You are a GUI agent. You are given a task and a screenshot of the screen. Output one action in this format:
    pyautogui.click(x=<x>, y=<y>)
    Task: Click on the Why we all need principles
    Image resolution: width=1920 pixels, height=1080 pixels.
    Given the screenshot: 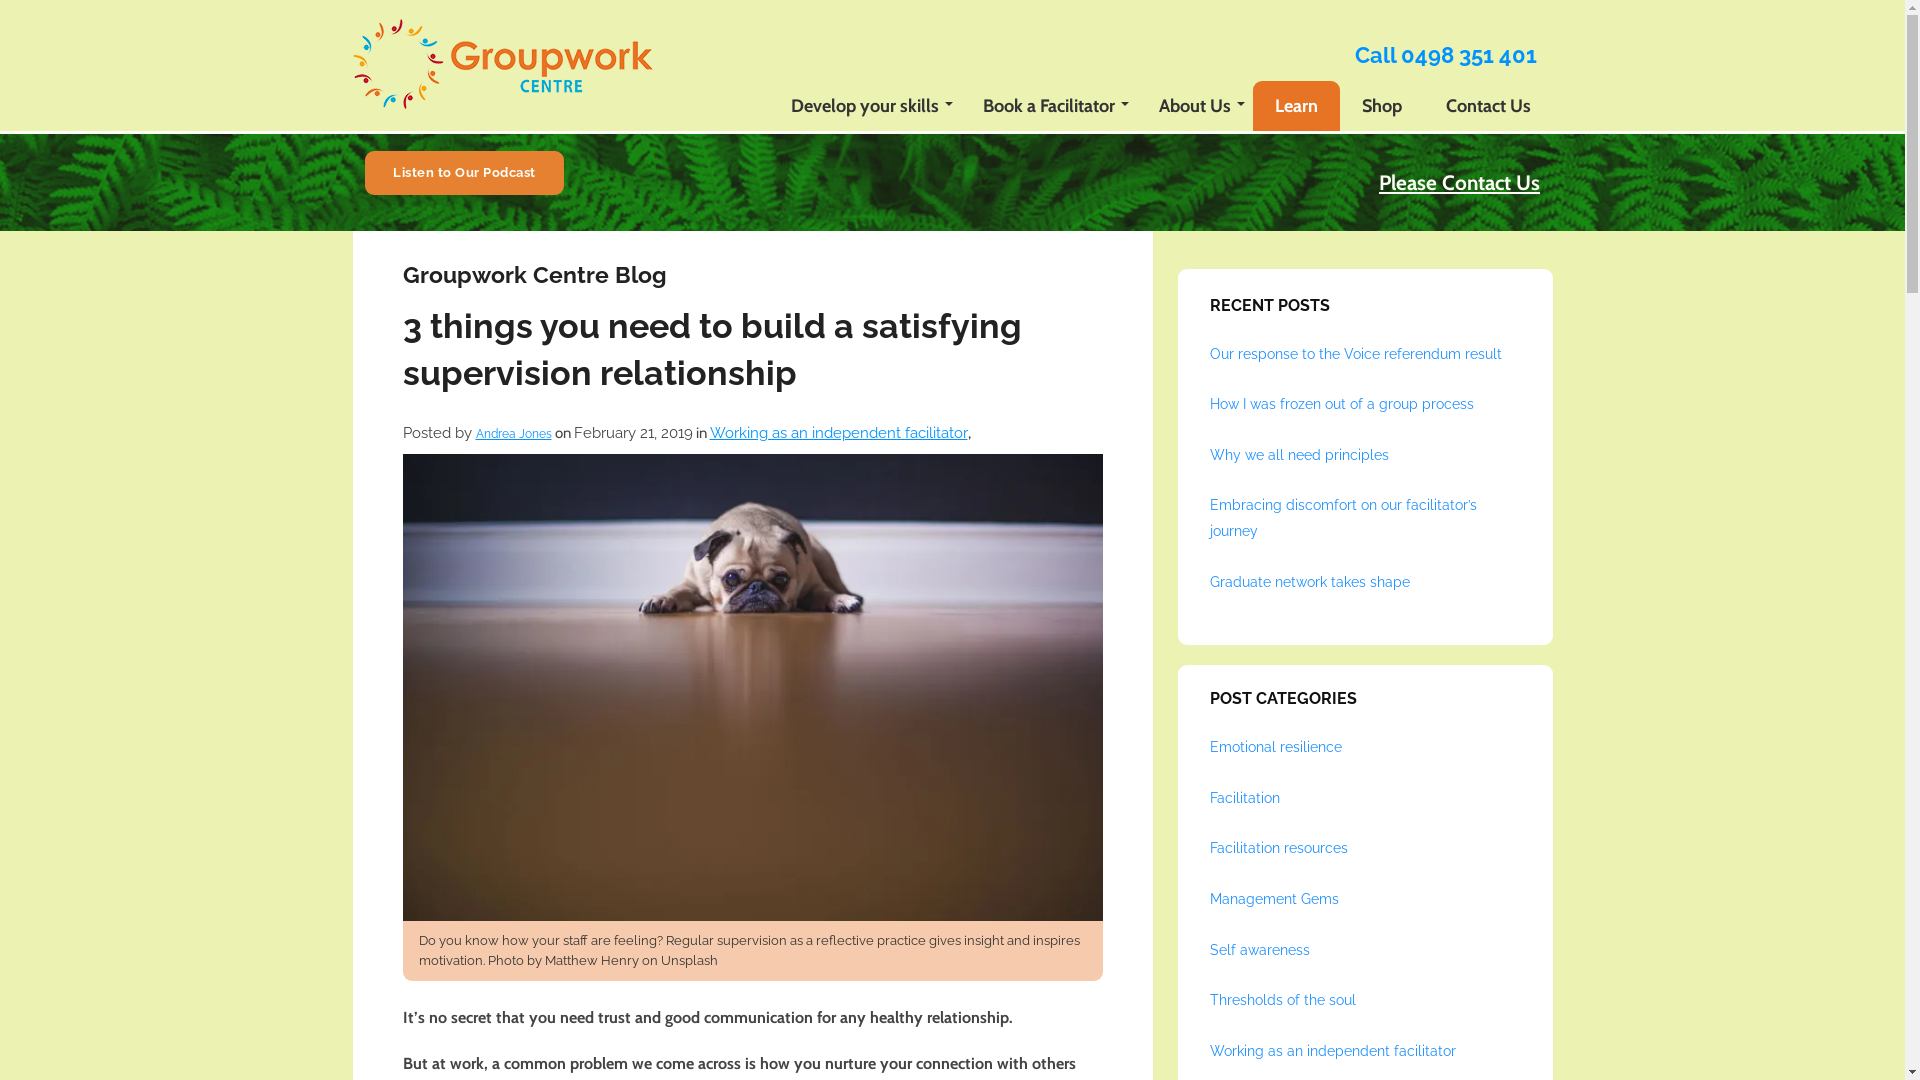 What is the action you would take?
    pyautogui.click(x=1300, y=454)
    